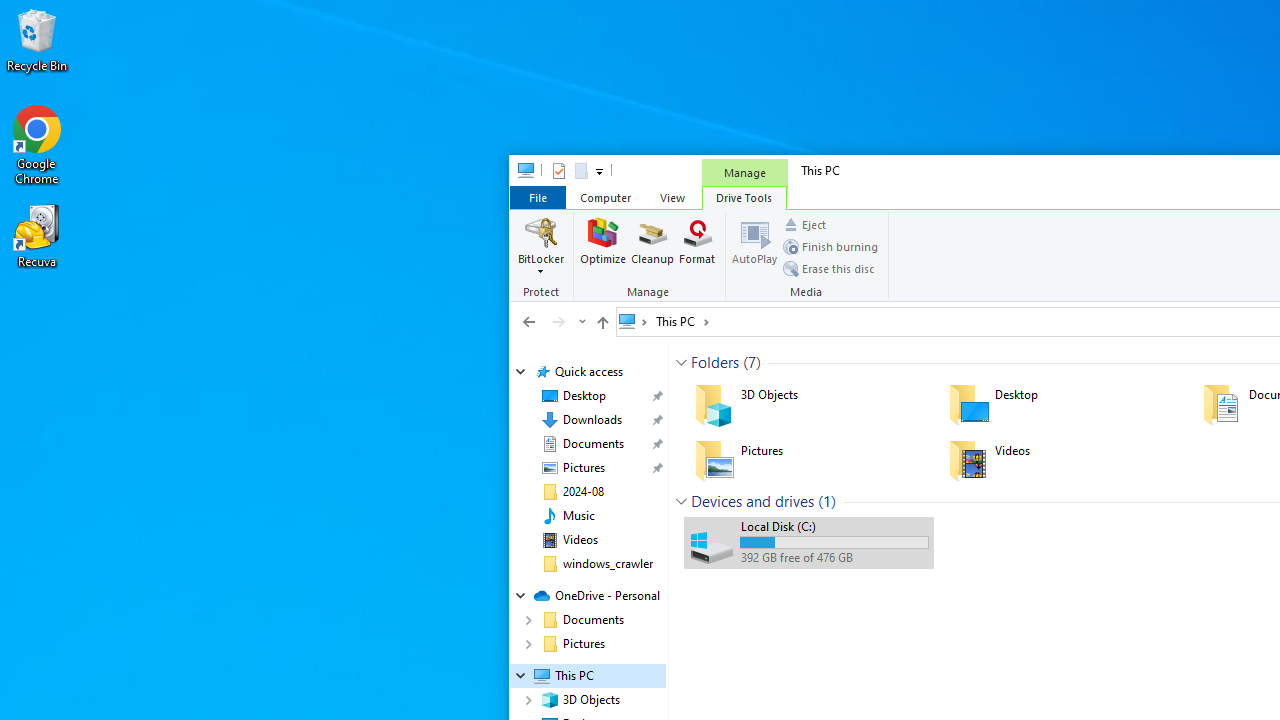 The image size is (1280, 720). Describe the element at coordinates (537, 196) in the screenshot. I see `File tab` at that location.